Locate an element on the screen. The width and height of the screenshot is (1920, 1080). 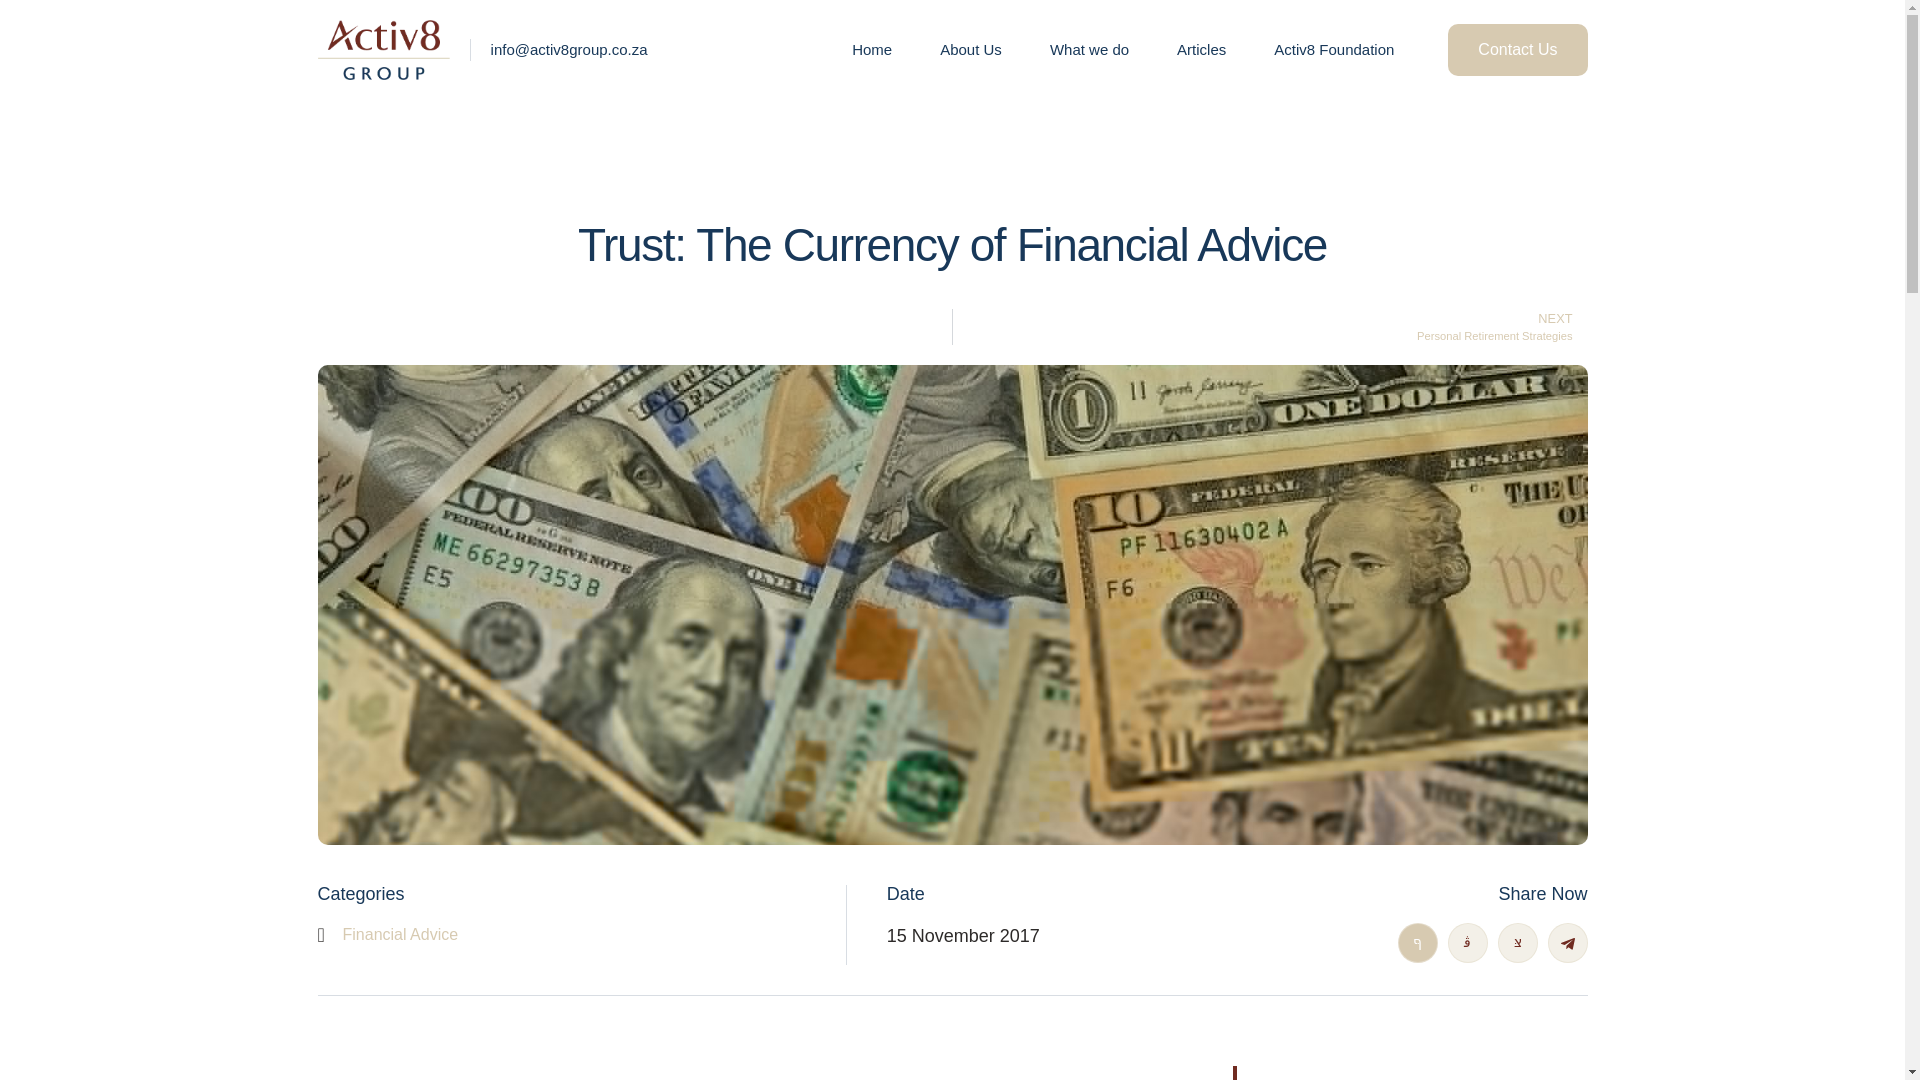
Activ8 Foundation is located at coordinates (1333, 49).